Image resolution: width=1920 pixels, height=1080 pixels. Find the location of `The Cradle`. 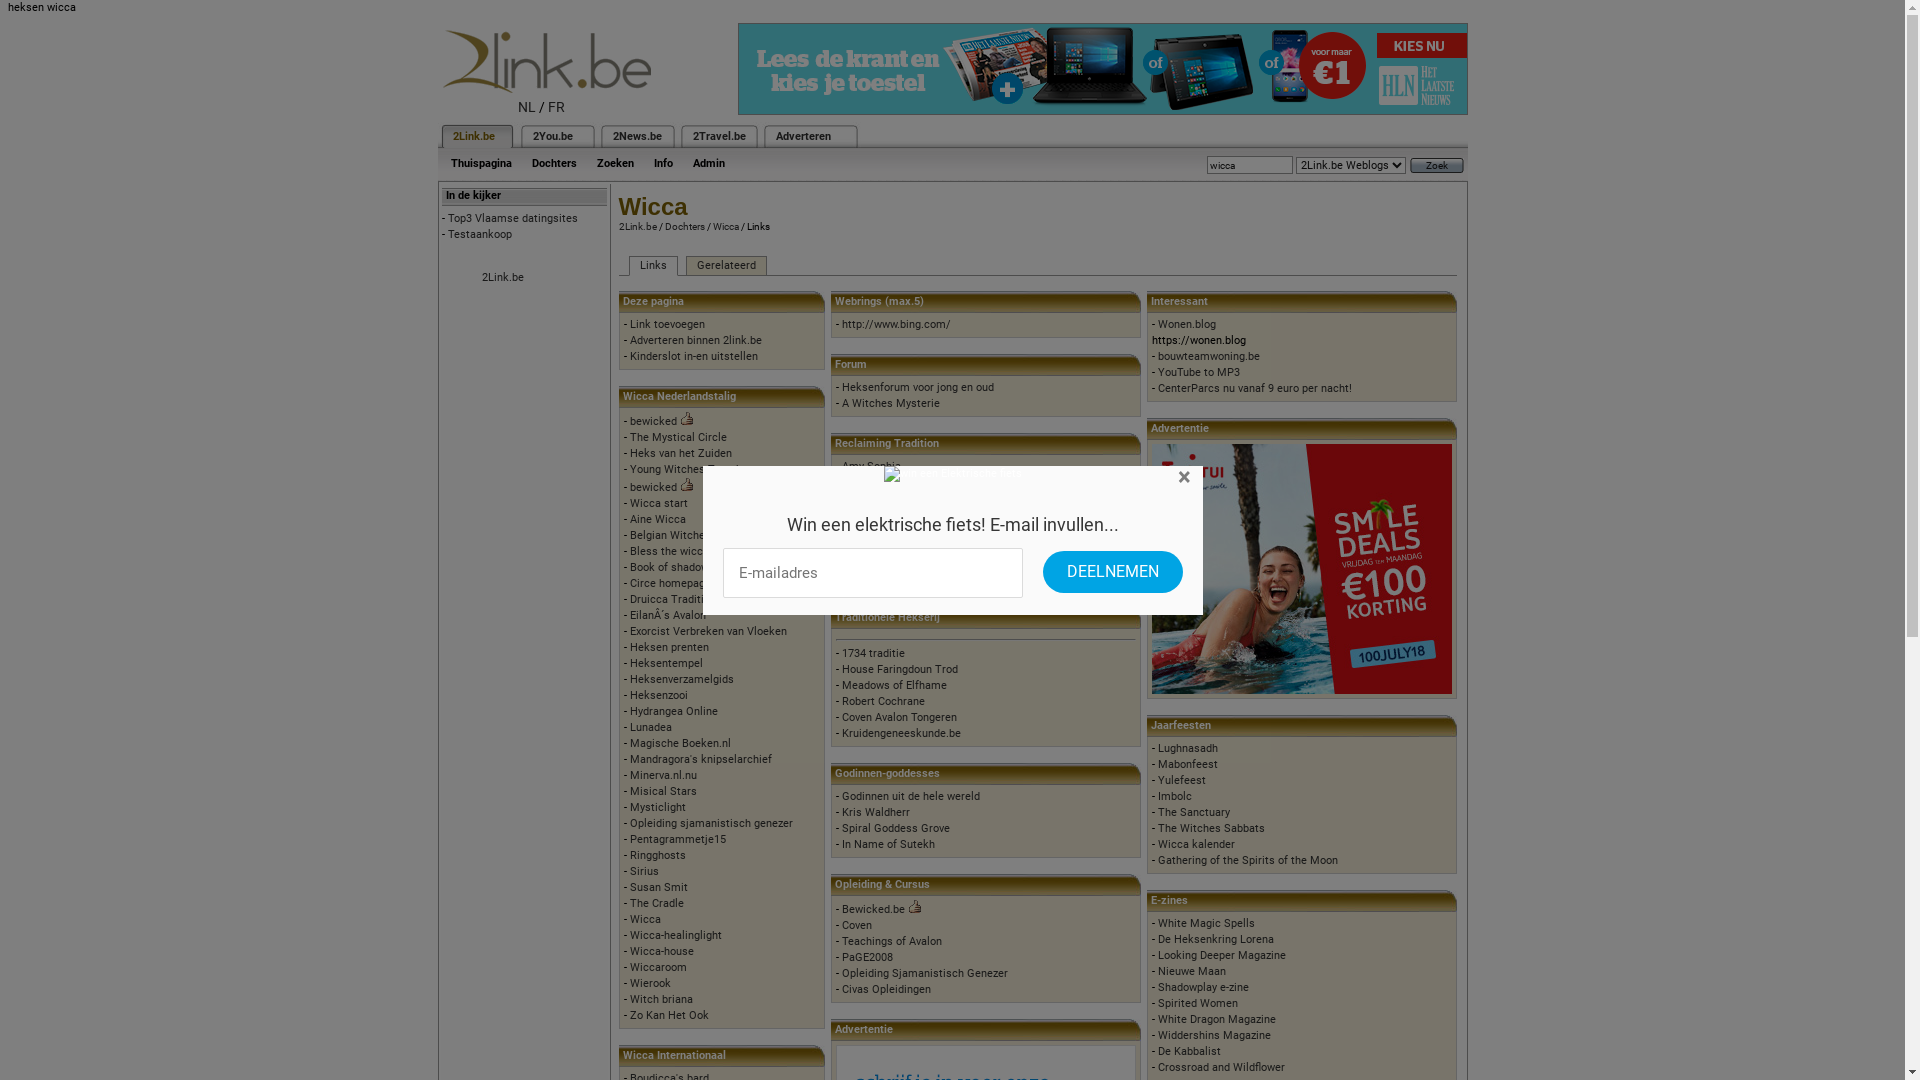

The Cradle is located at coordinates (657, 904).